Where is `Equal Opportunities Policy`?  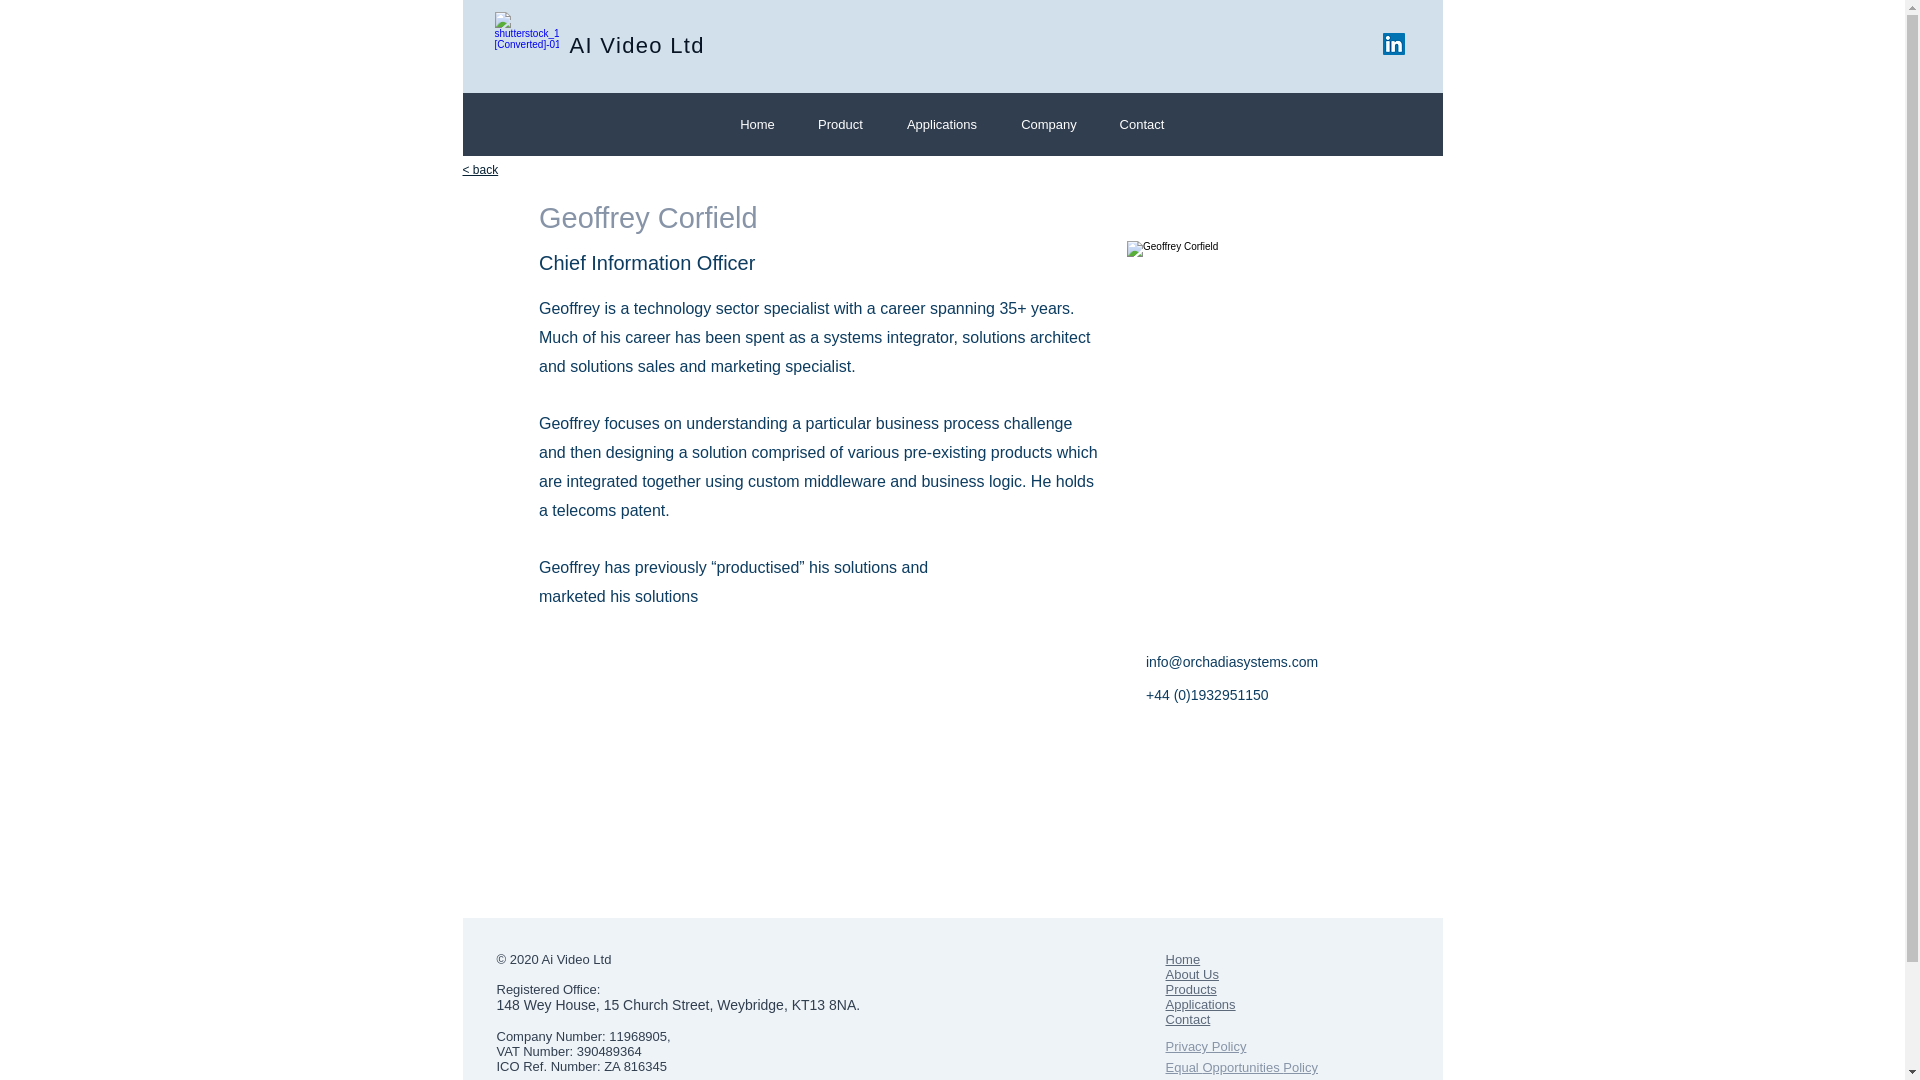
Equal Opportunities Policy is located at coordinates (1242, 1066).